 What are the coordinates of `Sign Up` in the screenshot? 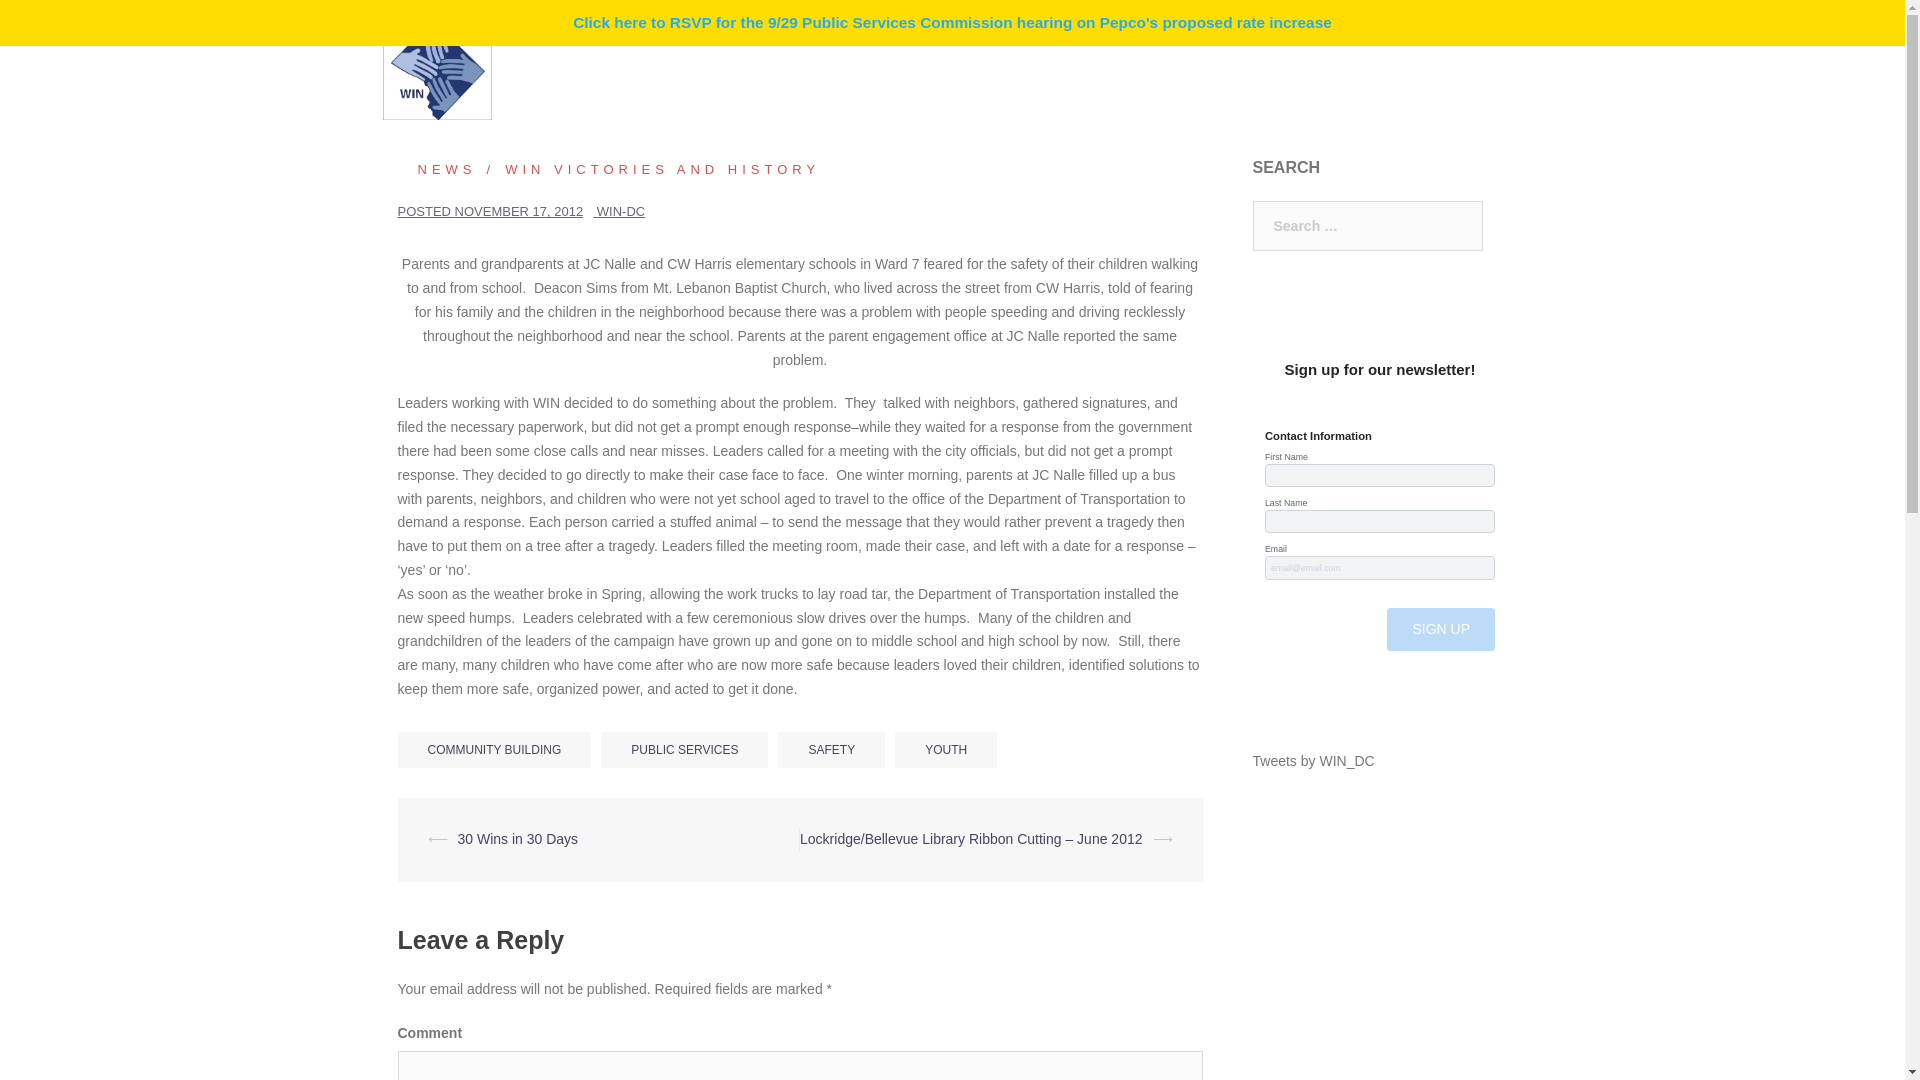 It's located at (1440, 630).